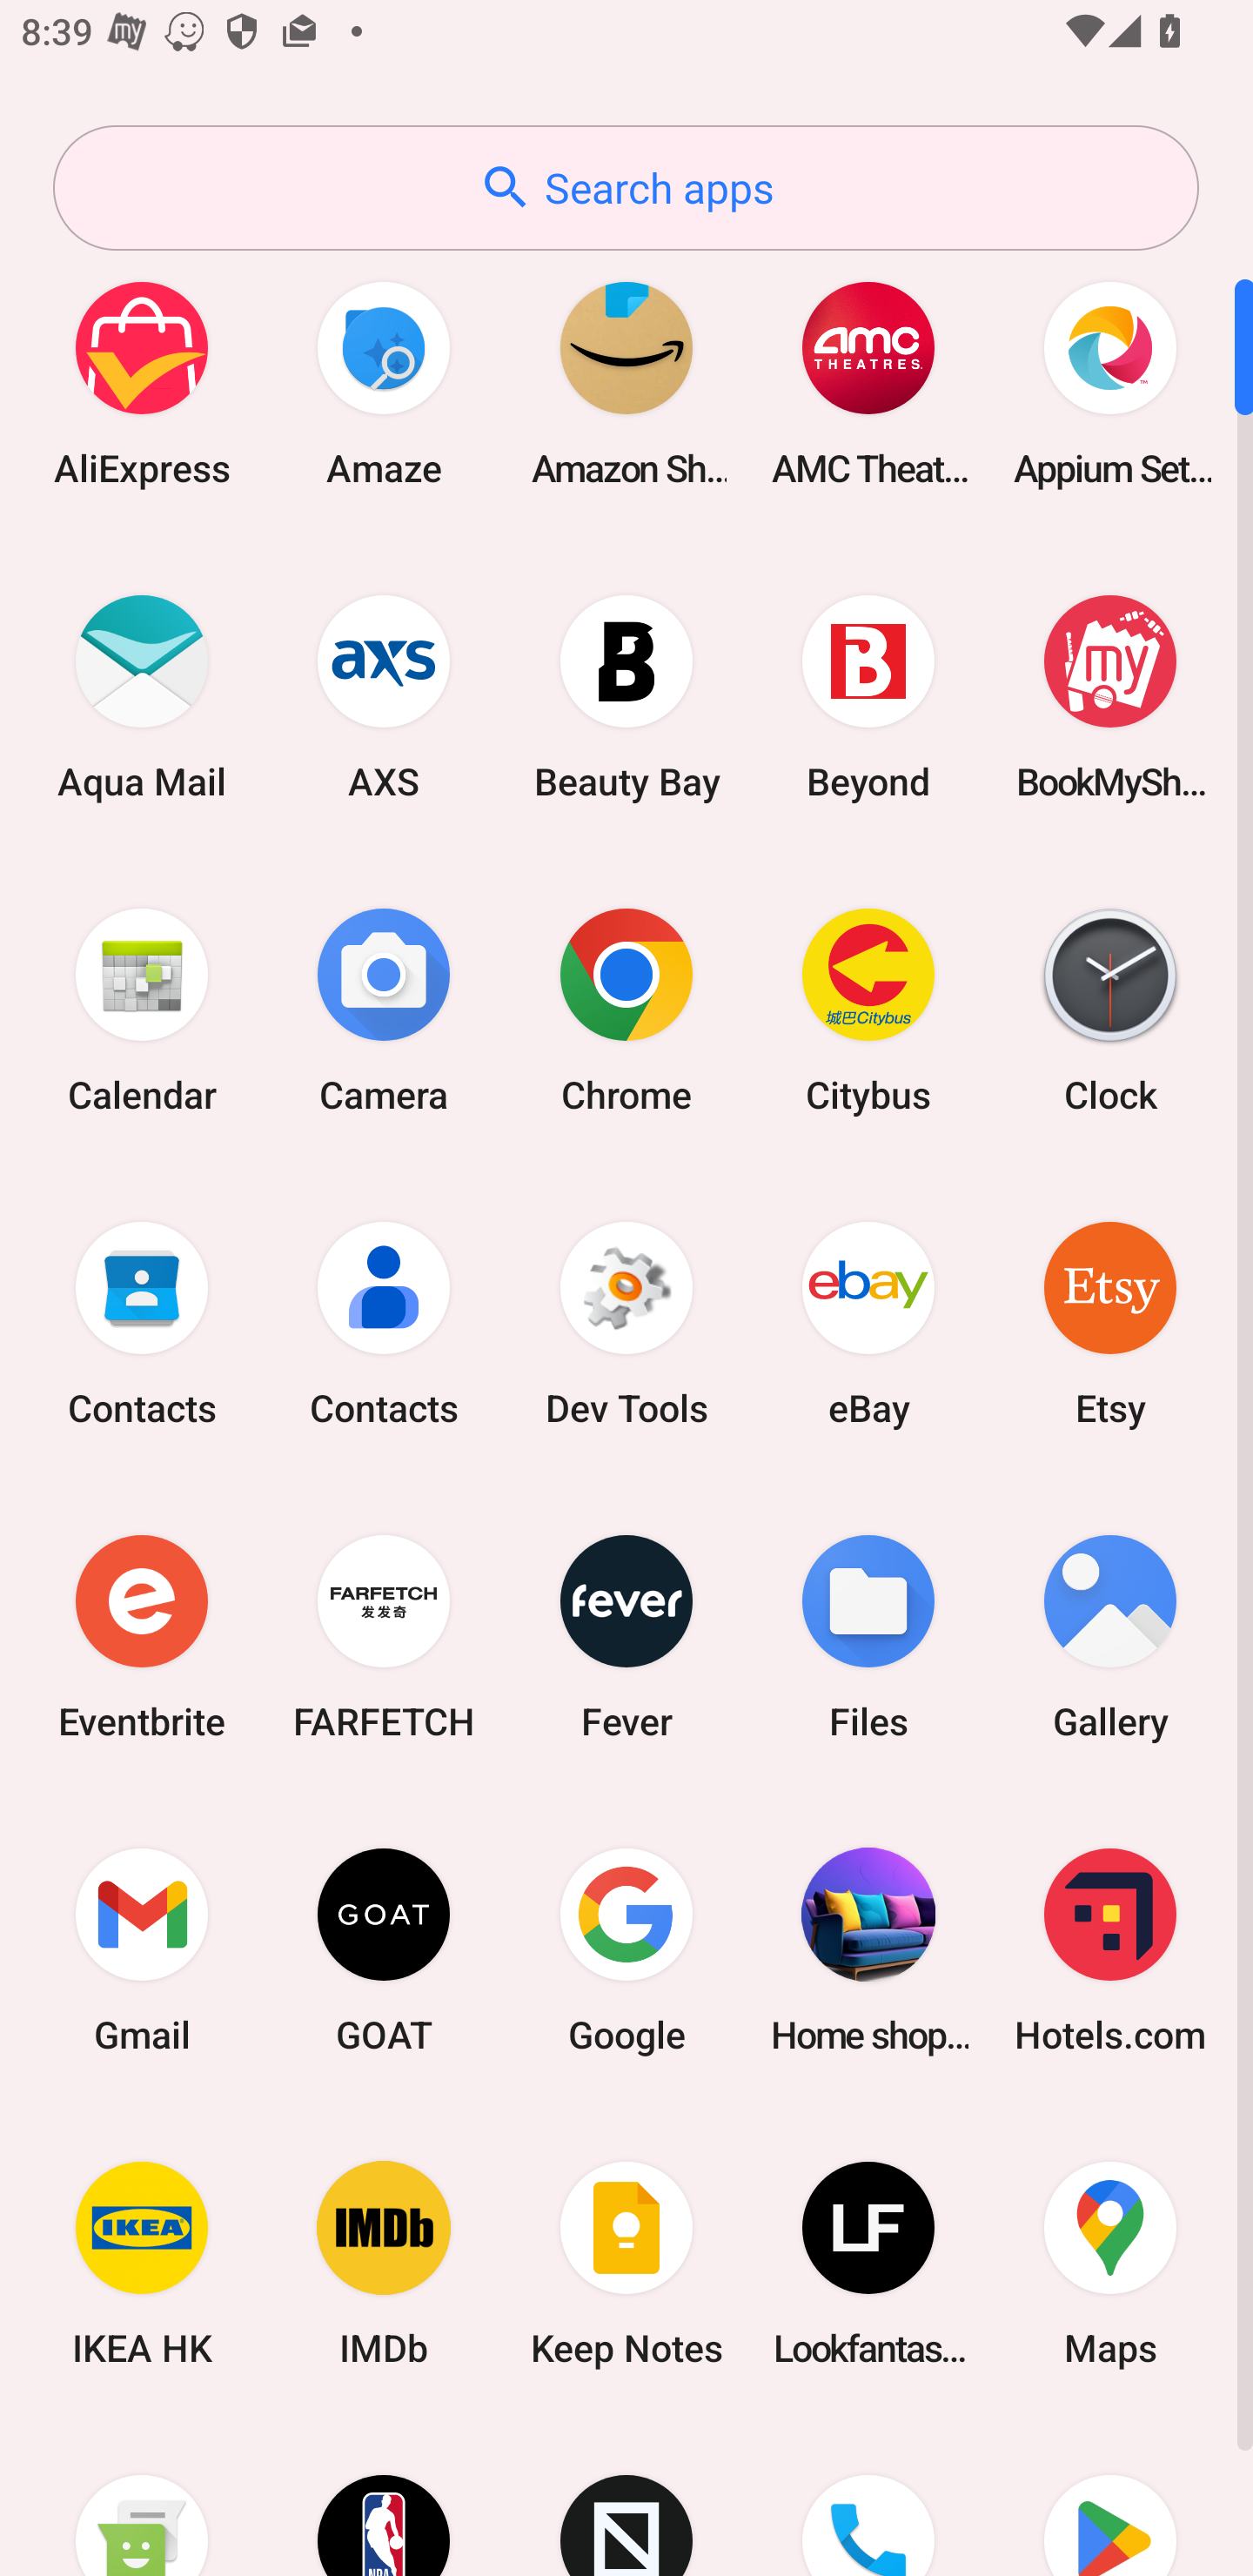 The width and height of the screenshot is (1253, 2576). Describe the element at coordinates (626, 1949) in the screenshot. I see `Google` at that location.